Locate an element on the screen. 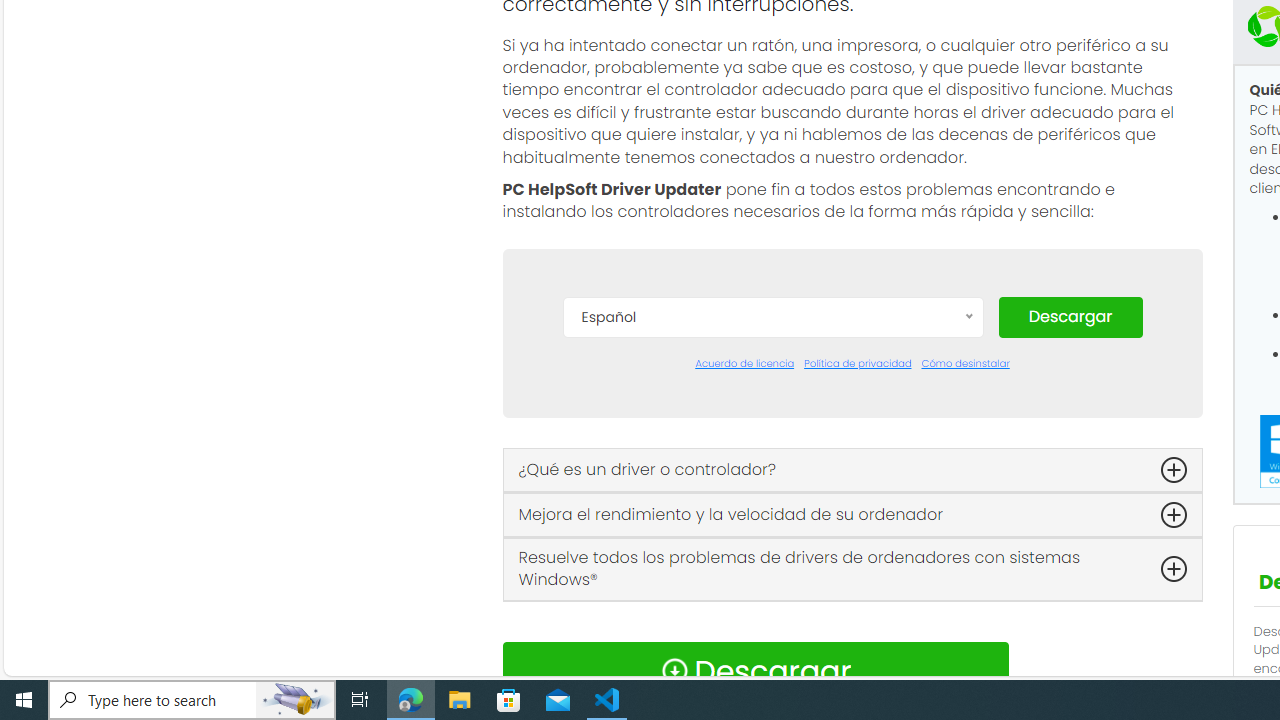 The image size is (1280, 720). Acuerdo de licencia is located at coordinates (744, 364).